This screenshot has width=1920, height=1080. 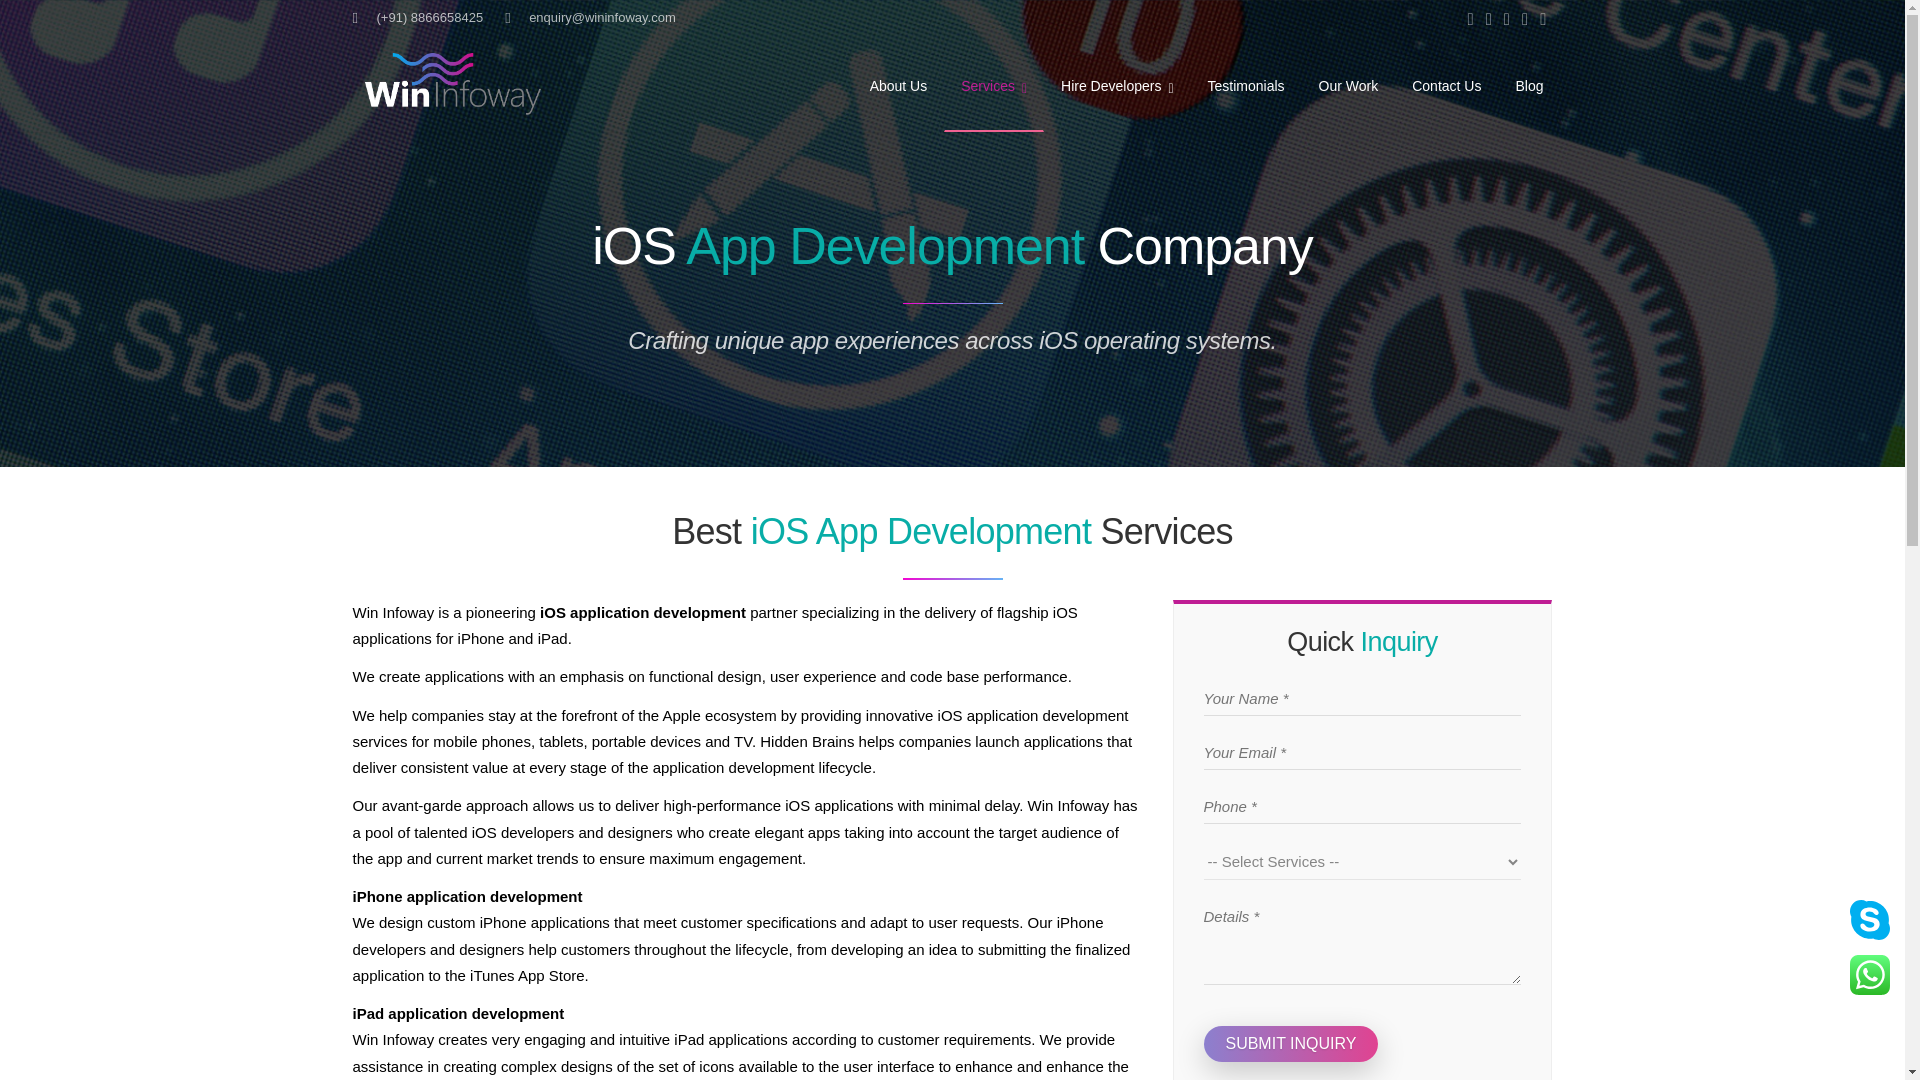 What do you see at coordinates (1870, 919) in the screenshot?
I see `Skype Us` at bounding box center [1870, 919].